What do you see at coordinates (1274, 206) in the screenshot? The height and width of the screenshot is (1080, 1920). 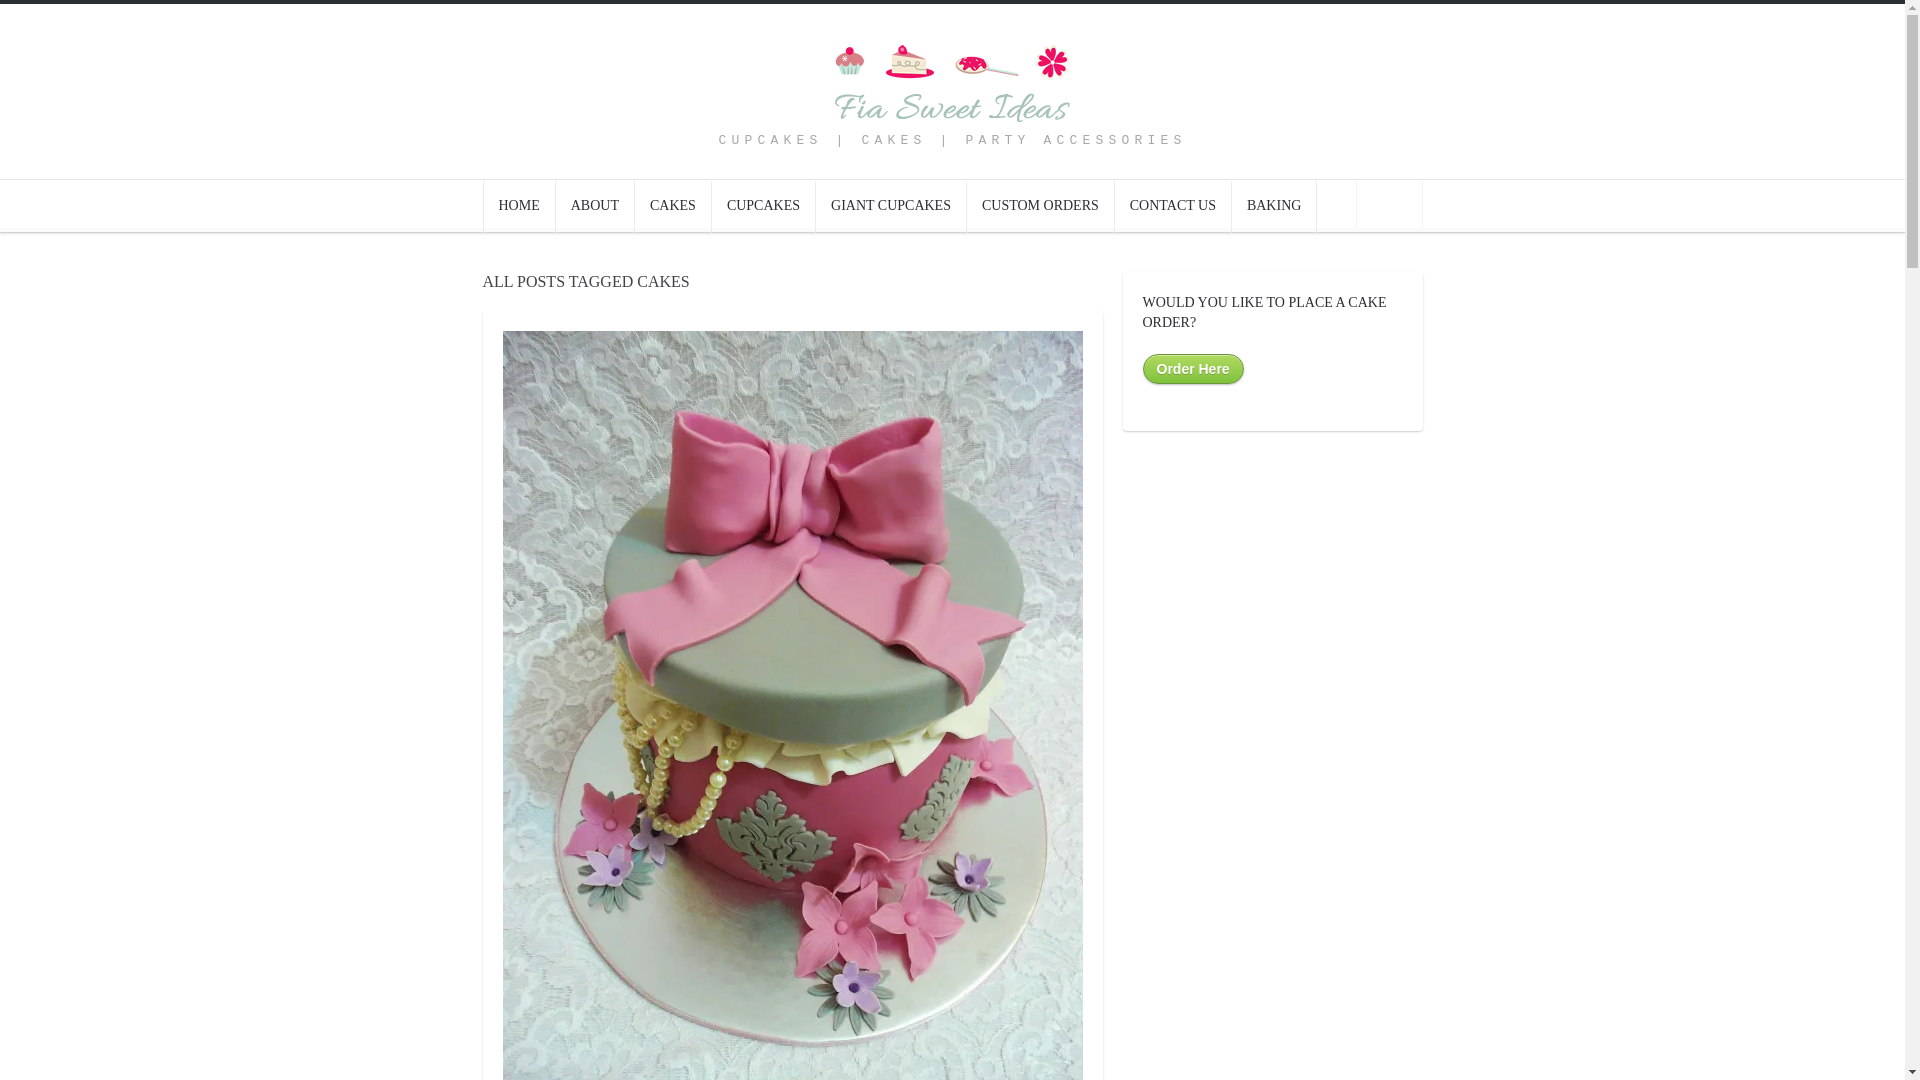 I see `BAKING` at bounding box center [1274, 206].